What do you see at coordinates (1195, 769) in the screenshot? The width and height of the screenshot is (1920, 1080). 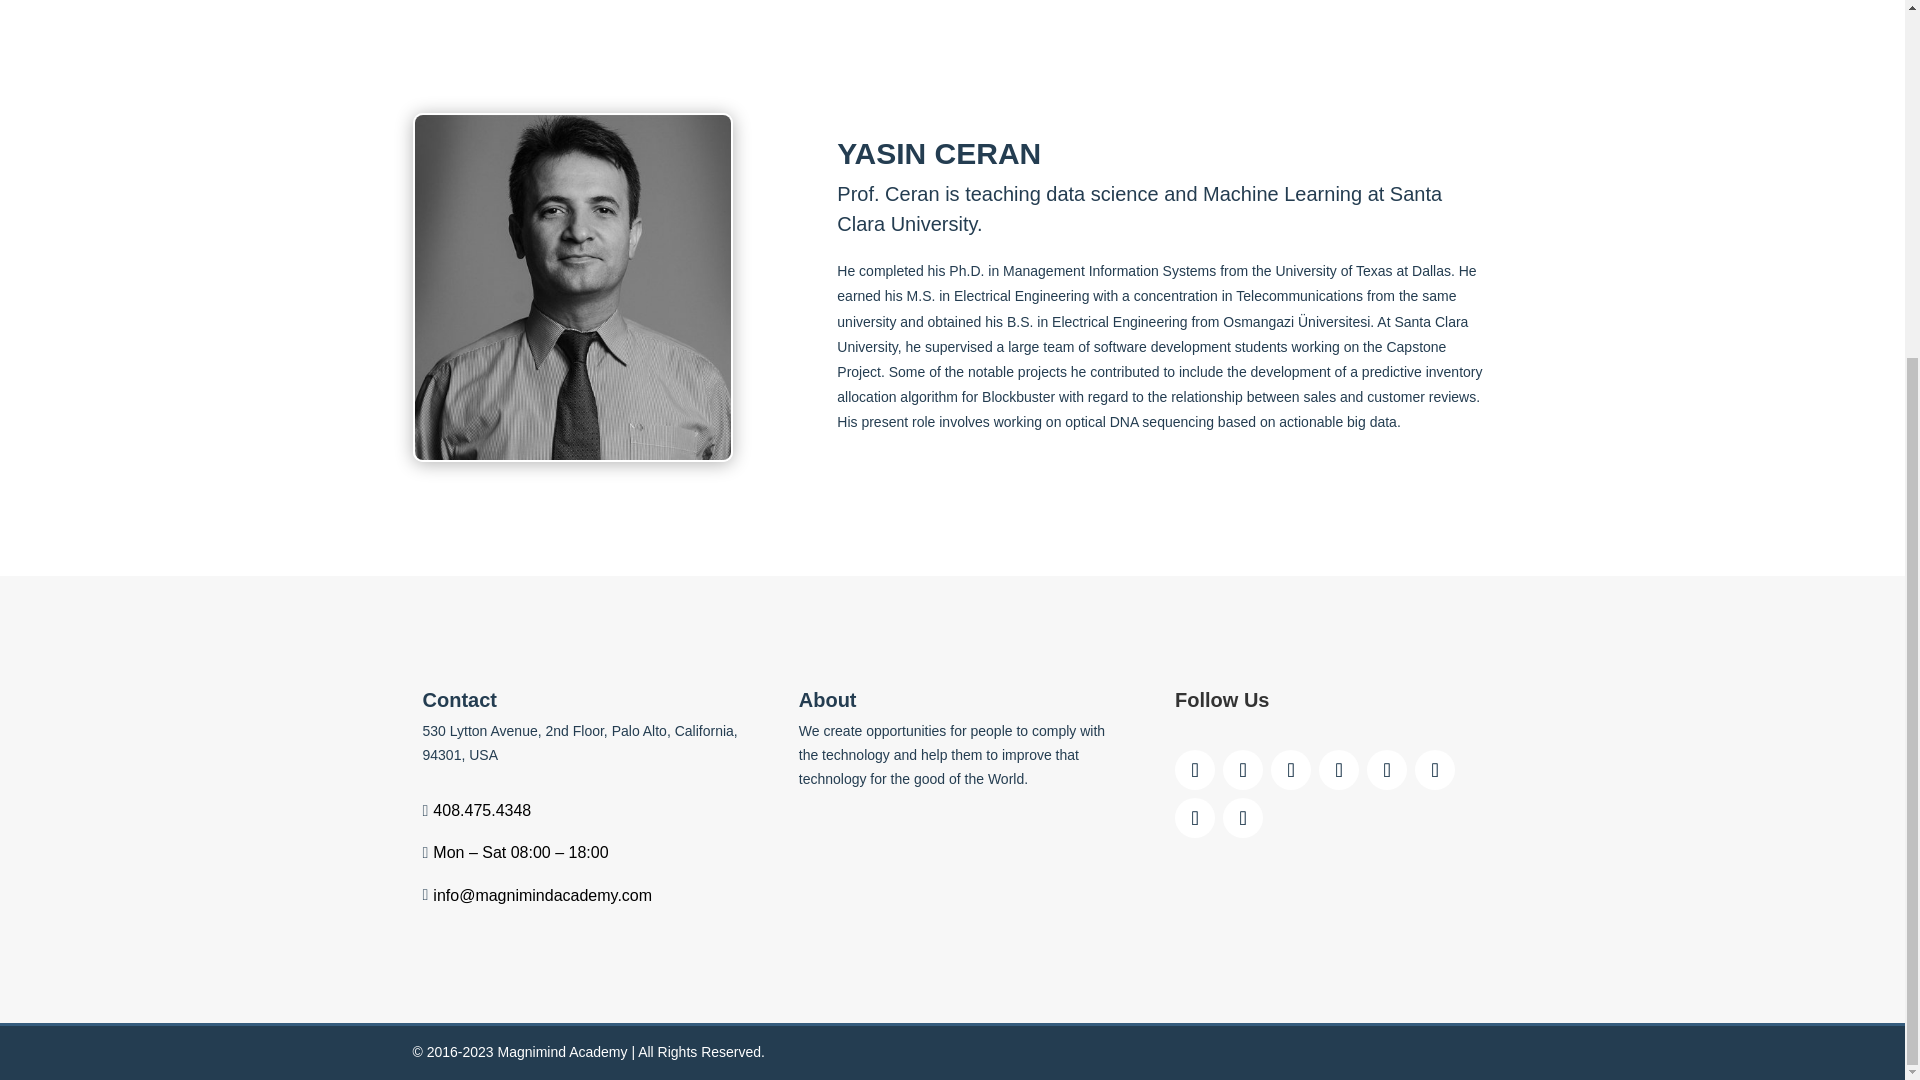 I see `Follow on Facebook` at bounding box center [1195, 769].